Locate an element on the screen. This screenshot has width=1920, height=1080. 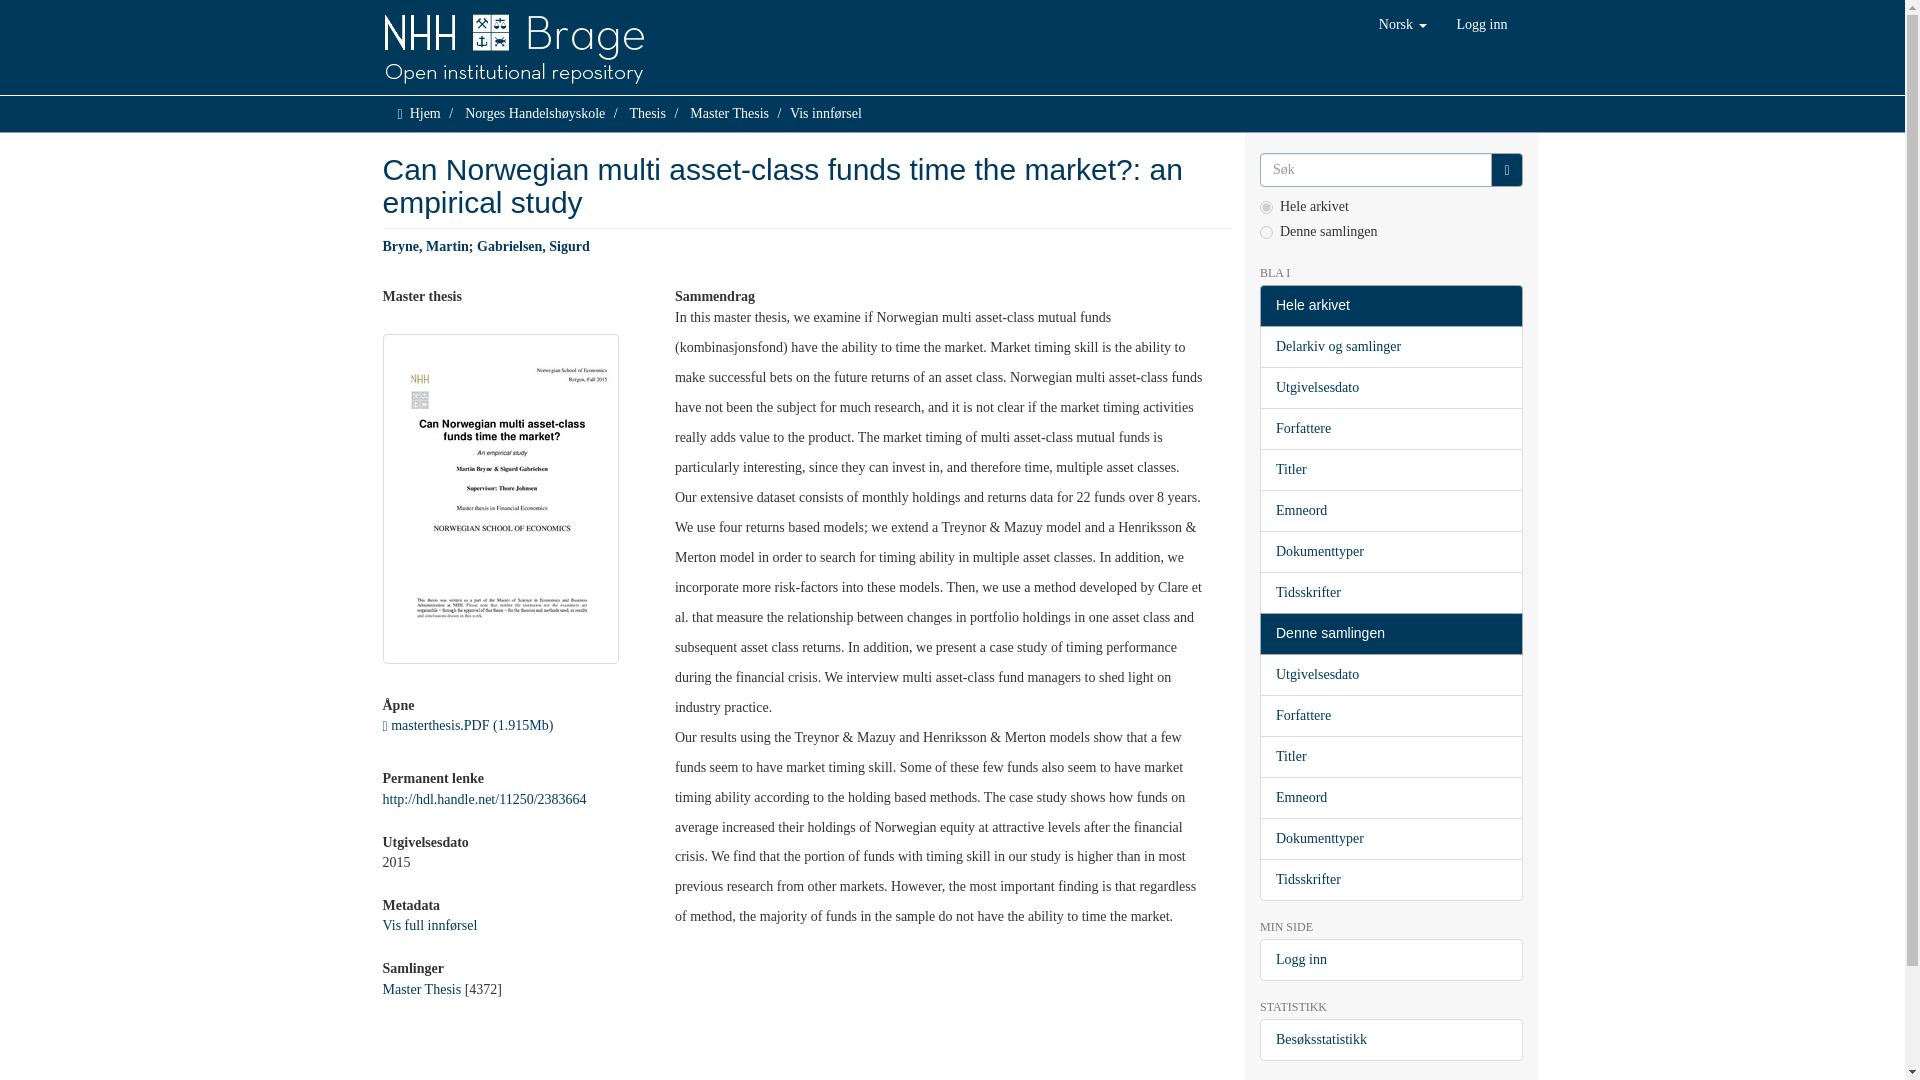
Hjem is located at coordinates (426, 112).